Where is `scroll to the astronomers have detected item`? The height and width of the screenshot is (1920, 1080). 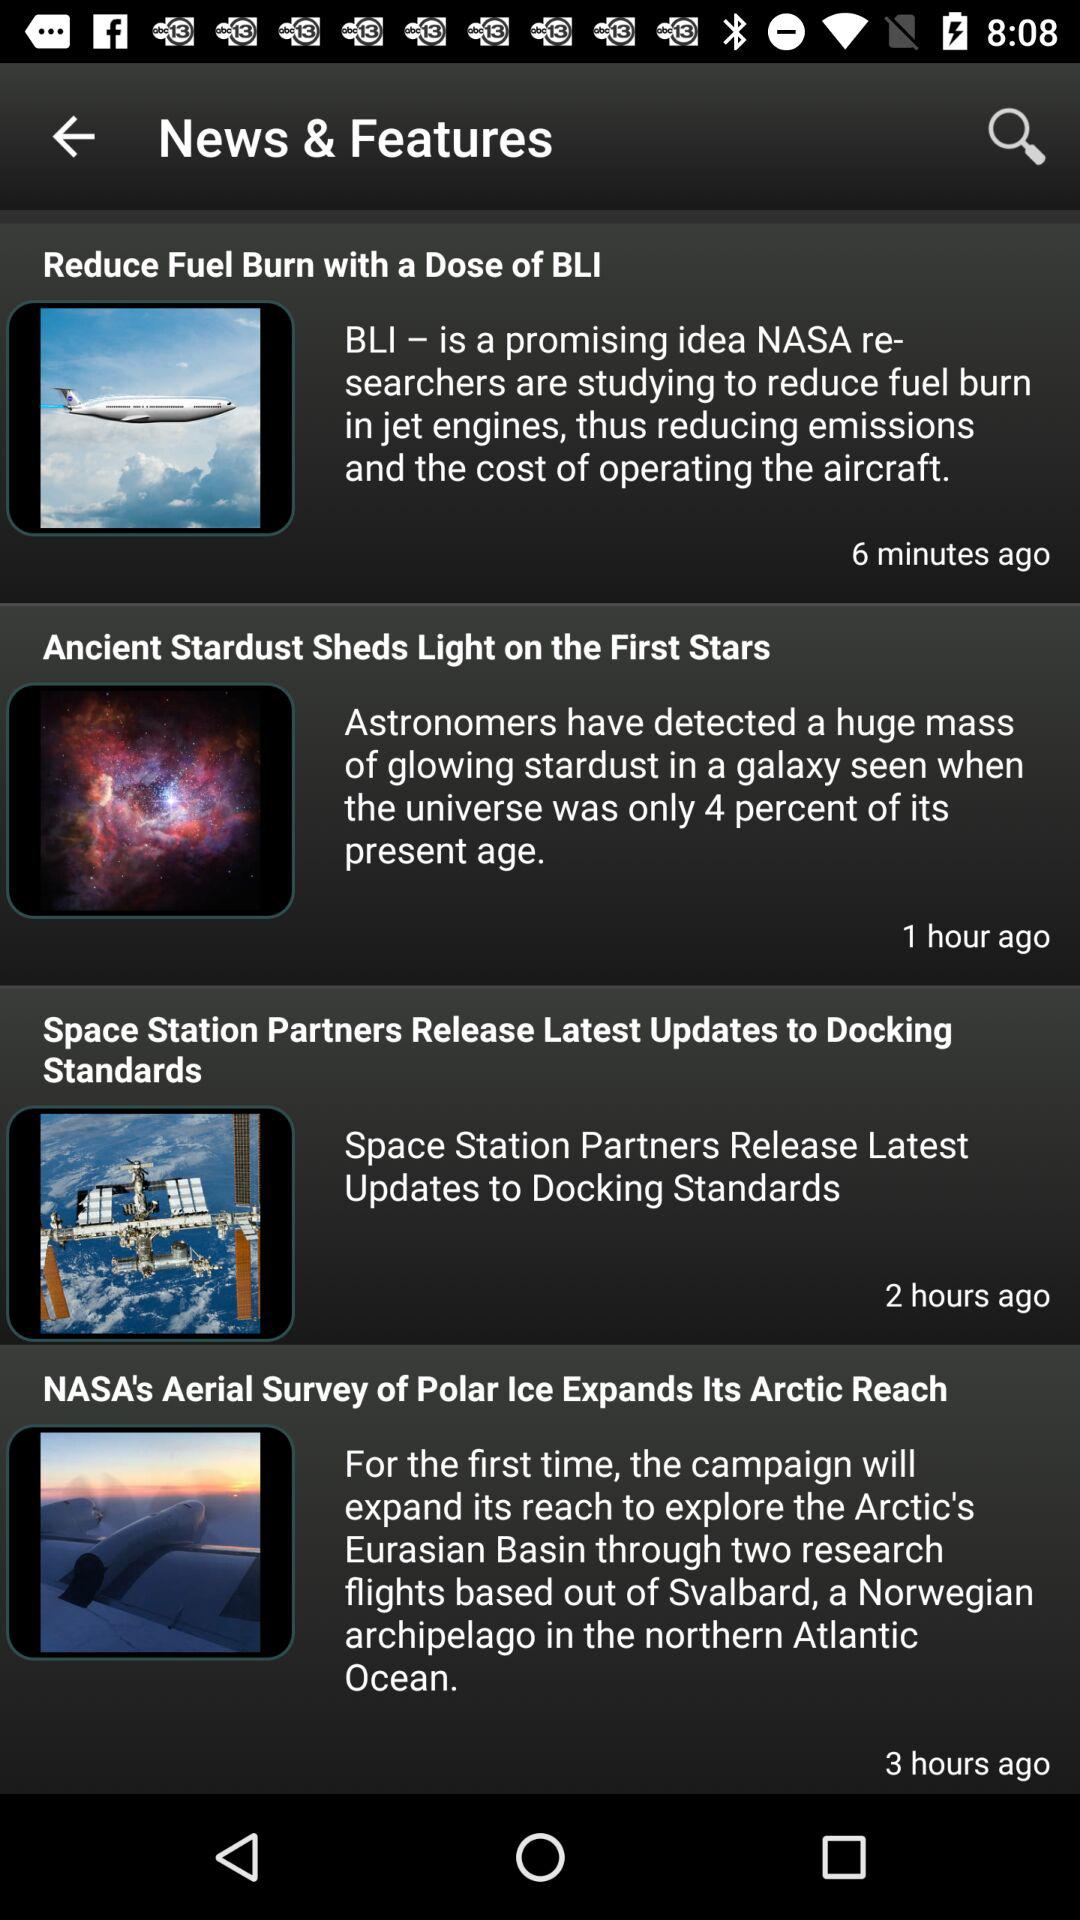
scroll to the astronomers have detected item is located at coordinates (690, 784).